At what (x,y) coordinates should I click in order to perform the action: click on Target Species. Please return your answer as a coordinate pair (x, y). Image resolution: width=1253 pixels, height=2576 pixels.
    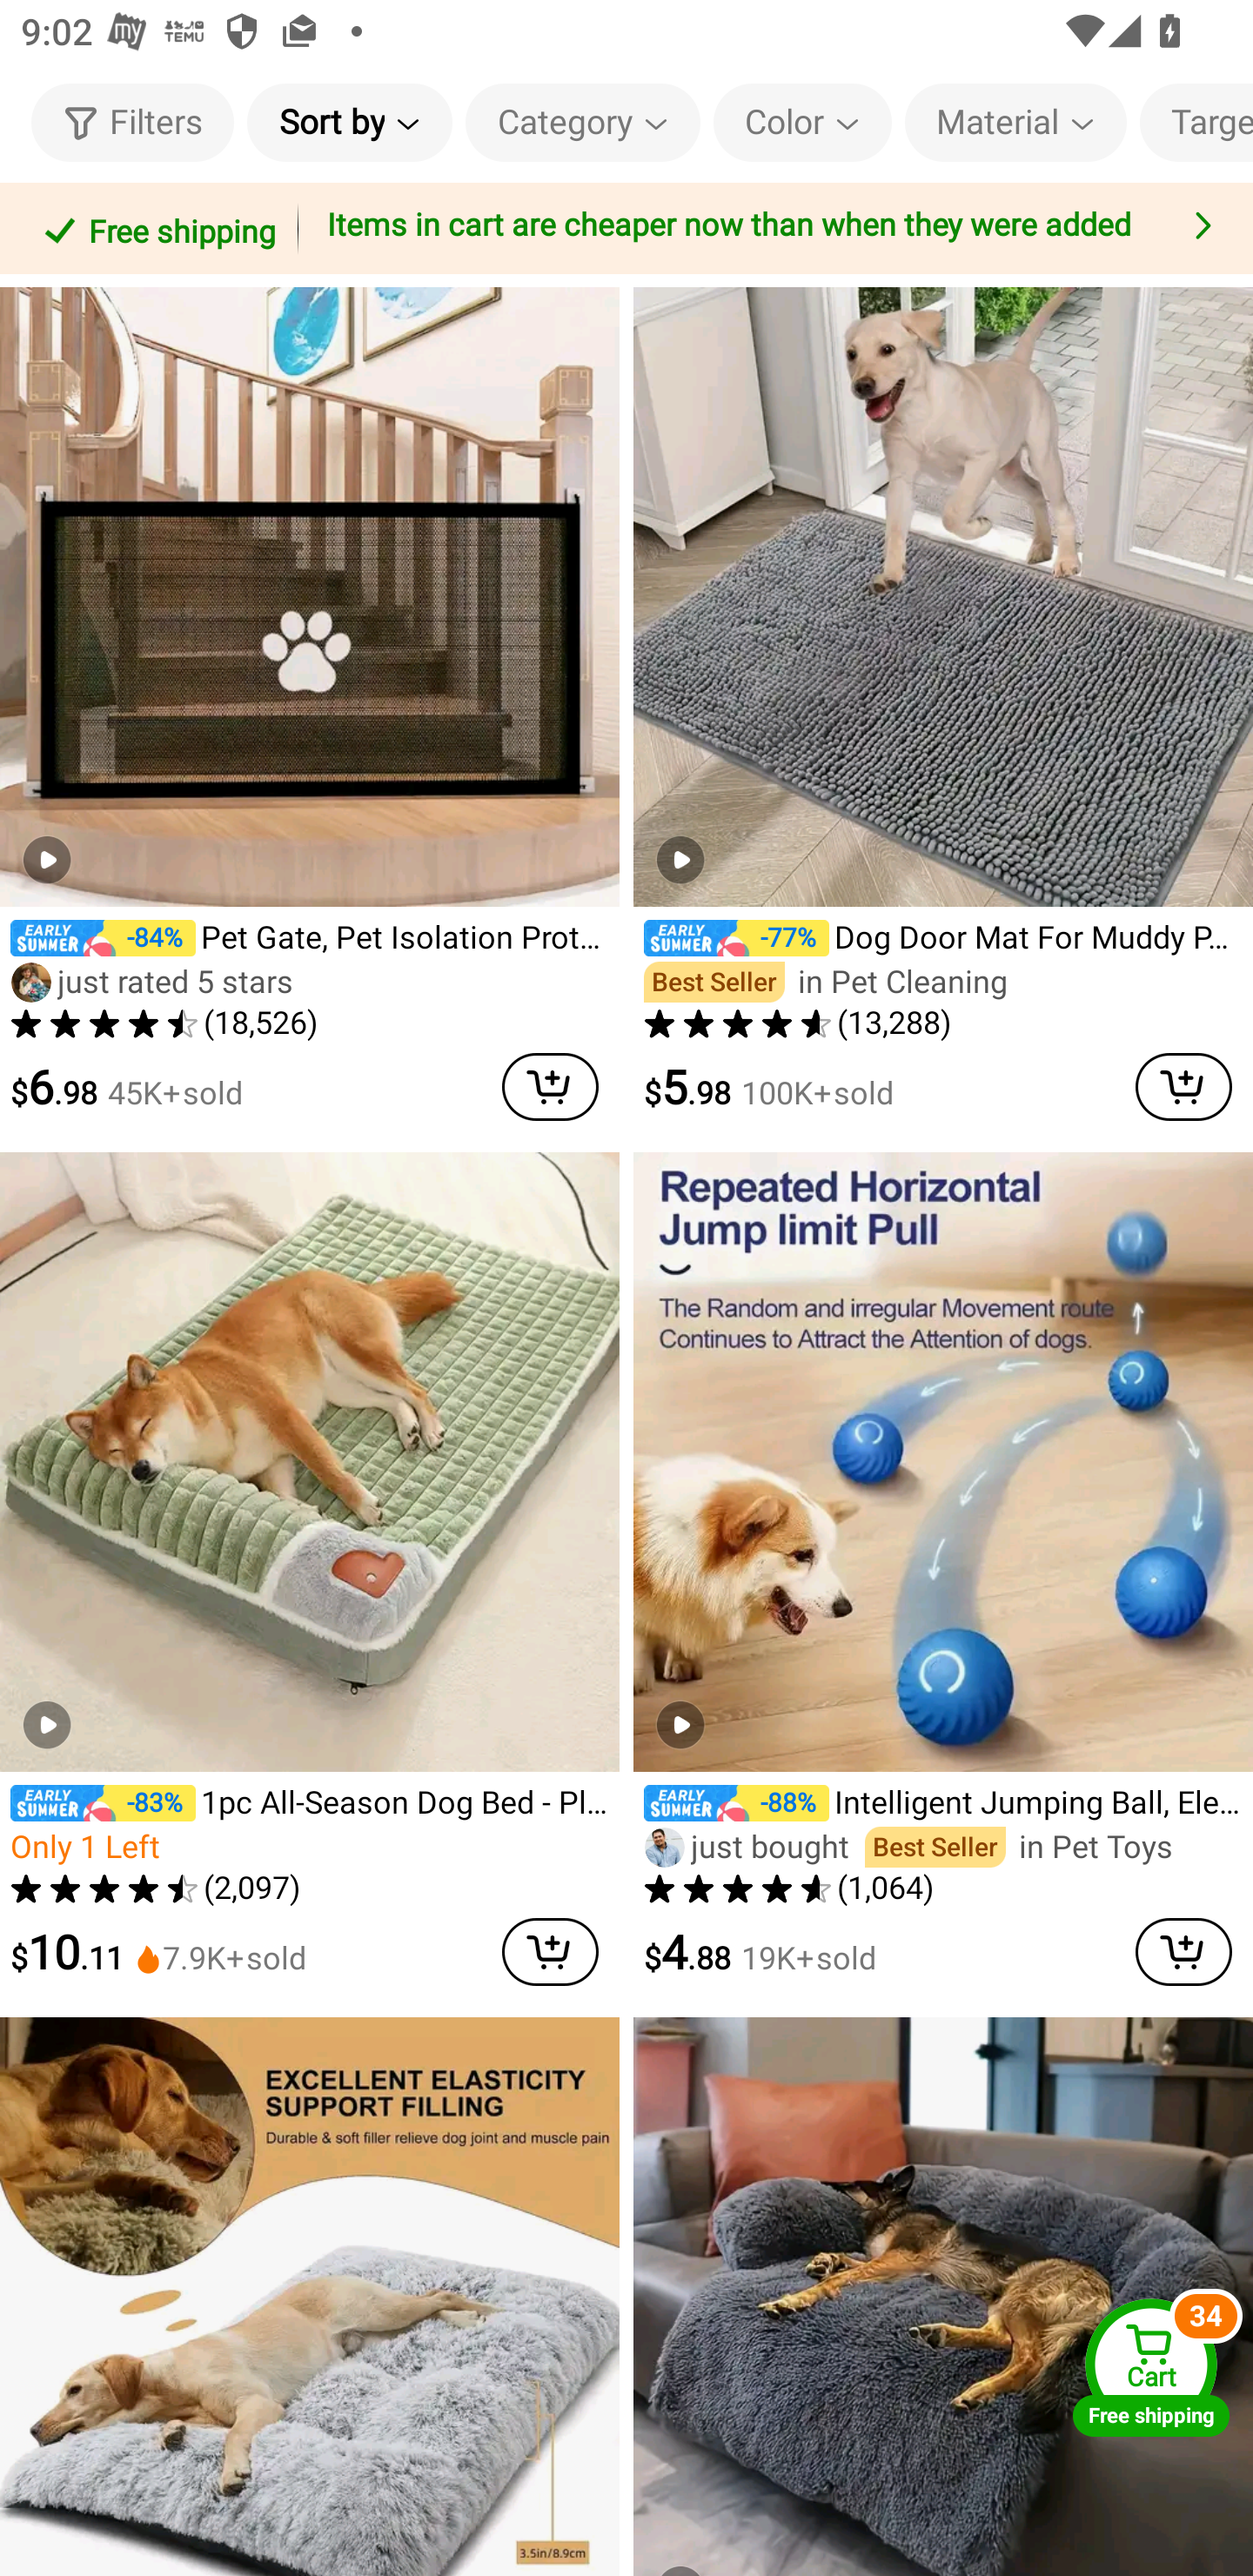
    Looking at the image, I should click on (1196, 122).